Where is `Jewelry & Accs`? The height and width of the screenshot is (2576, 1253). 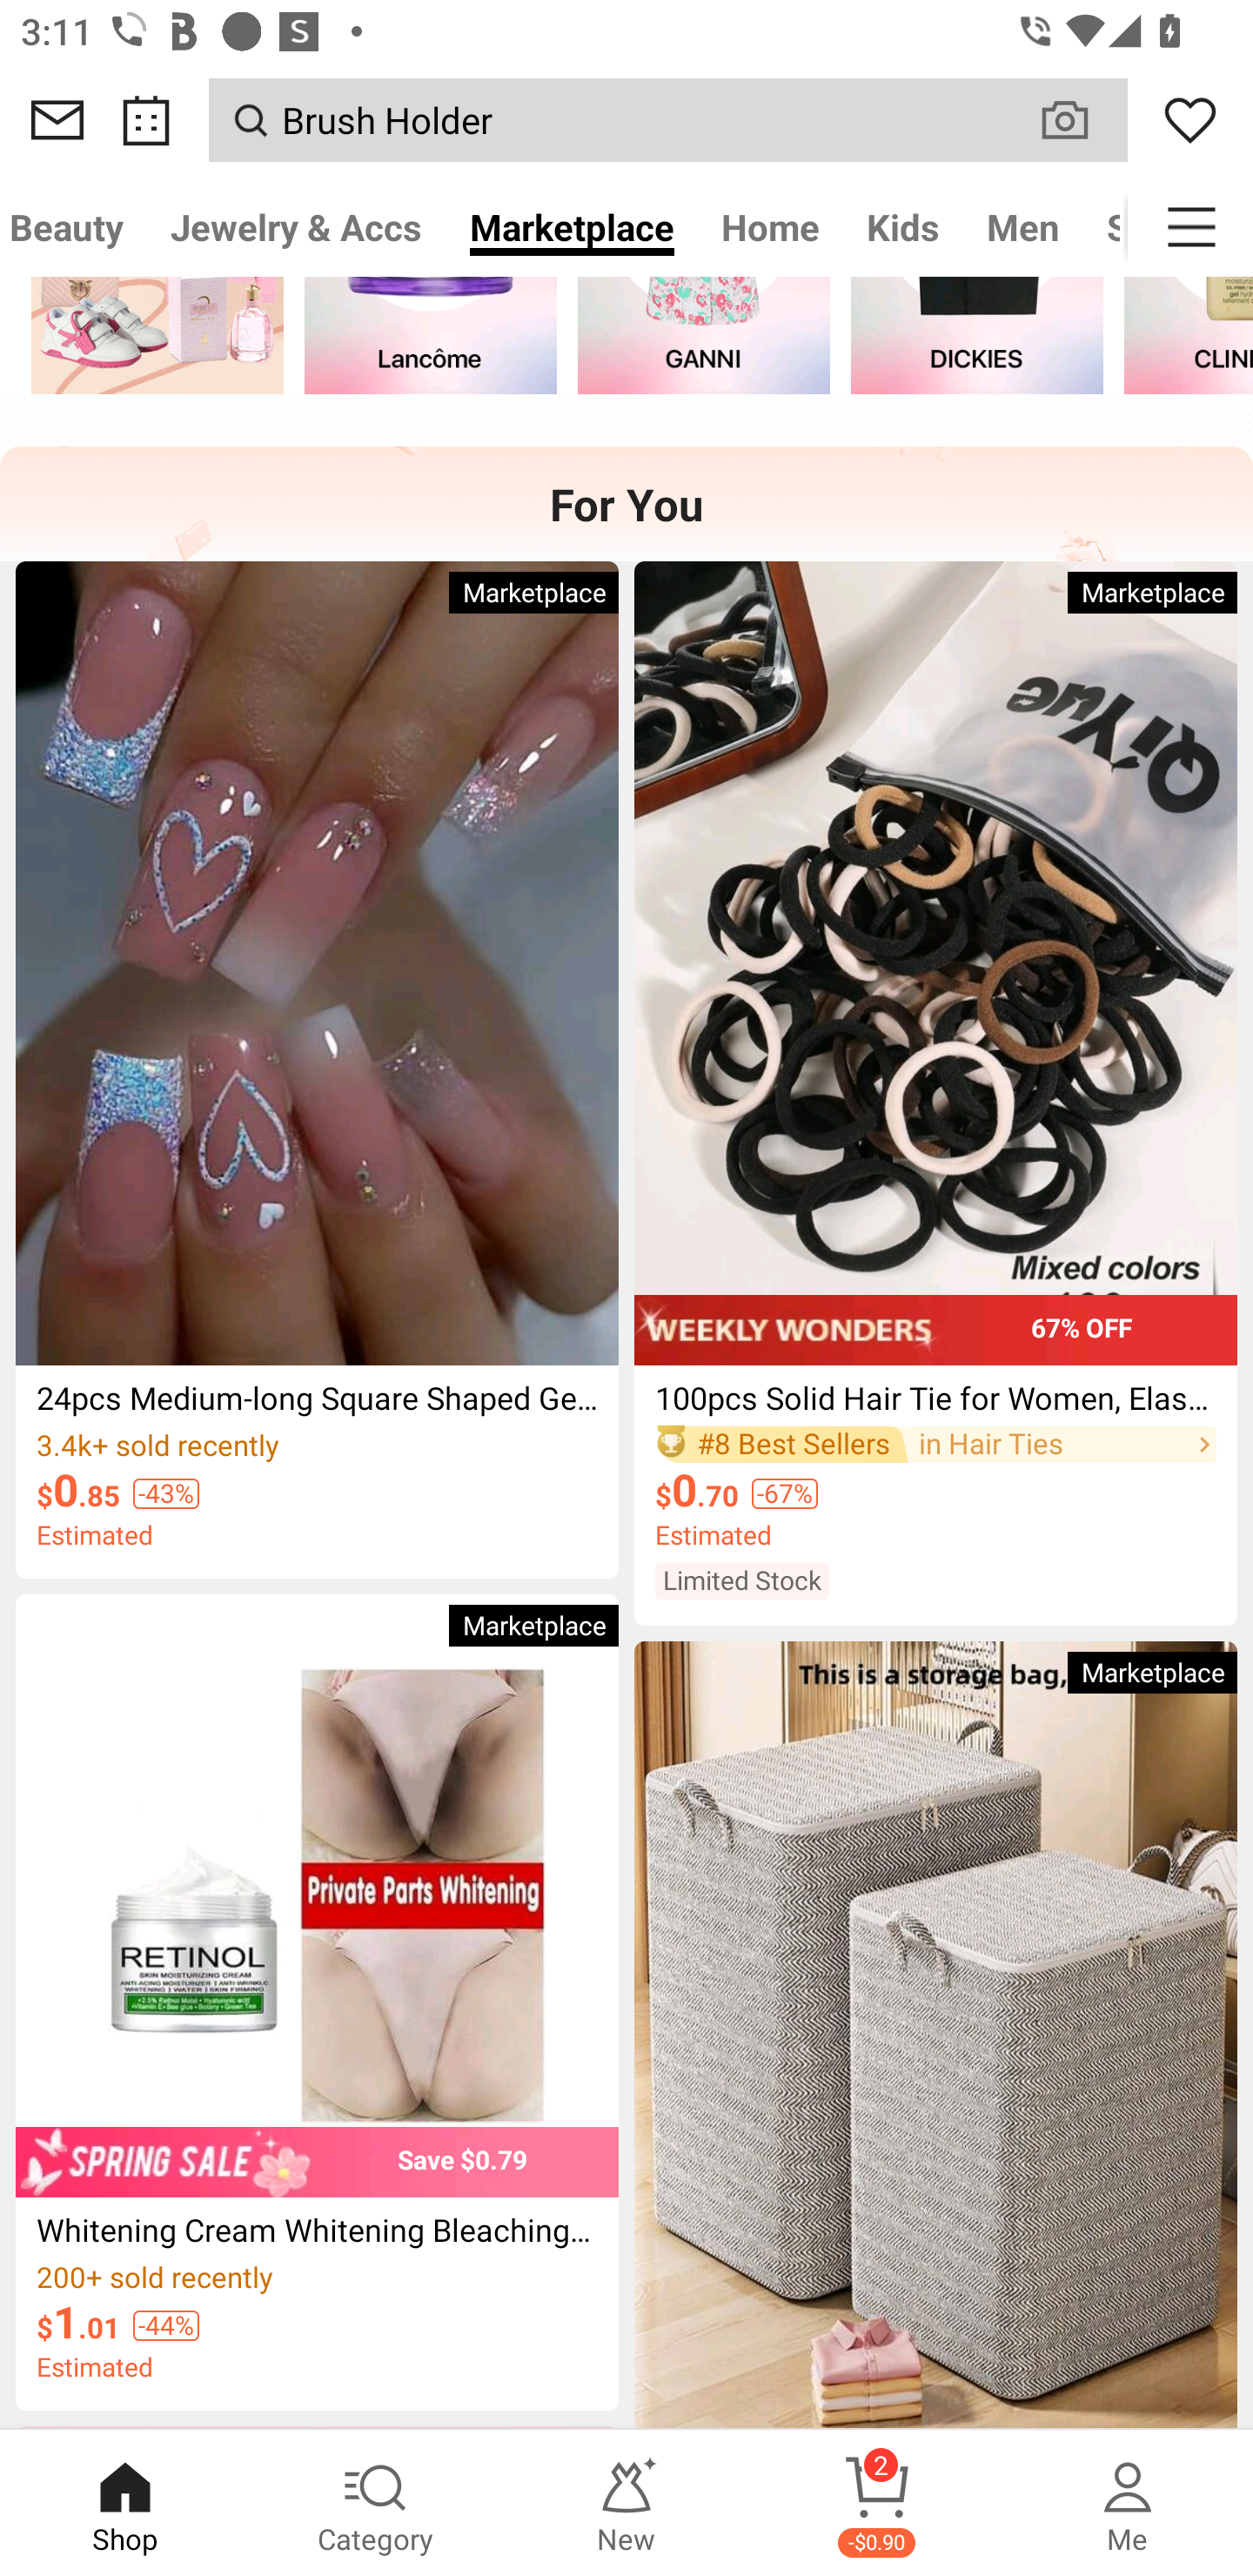
Jewelry & Accs is located at coordinates (296, 226).